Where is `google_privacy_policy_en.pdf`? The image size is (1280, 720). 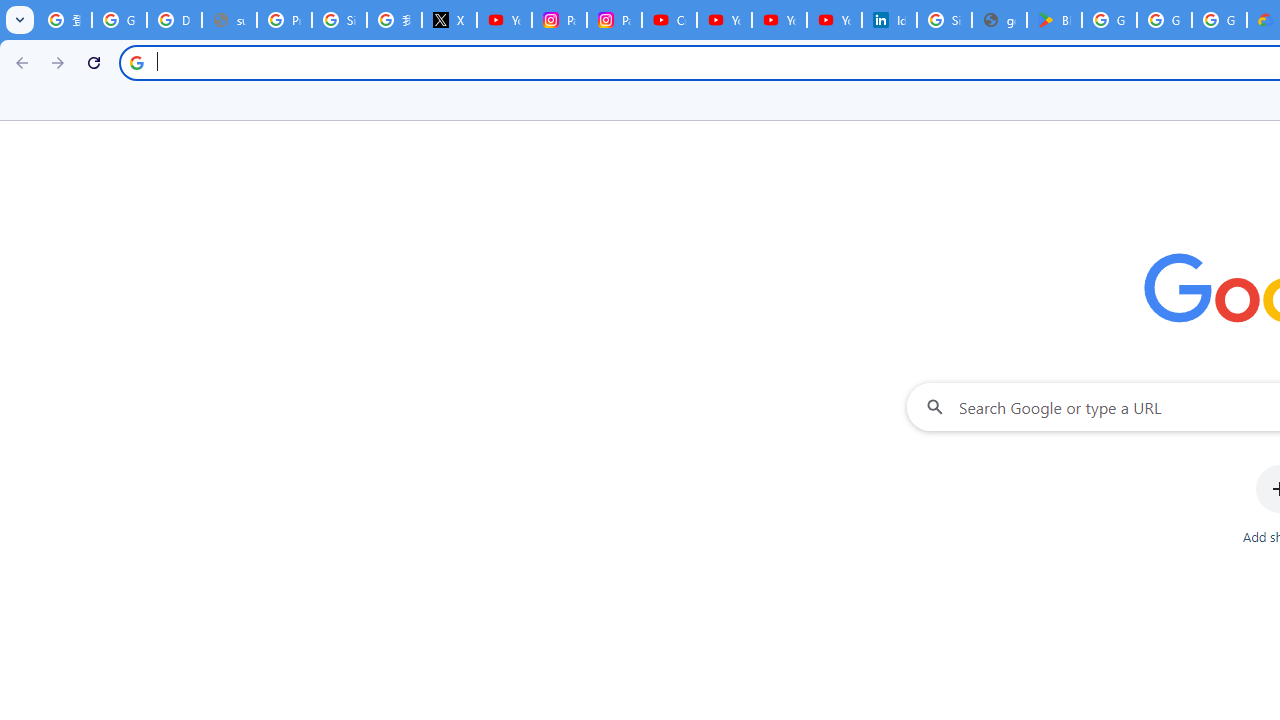 google_privacy_policy_en.pdf is located at coordinates (998, 20).